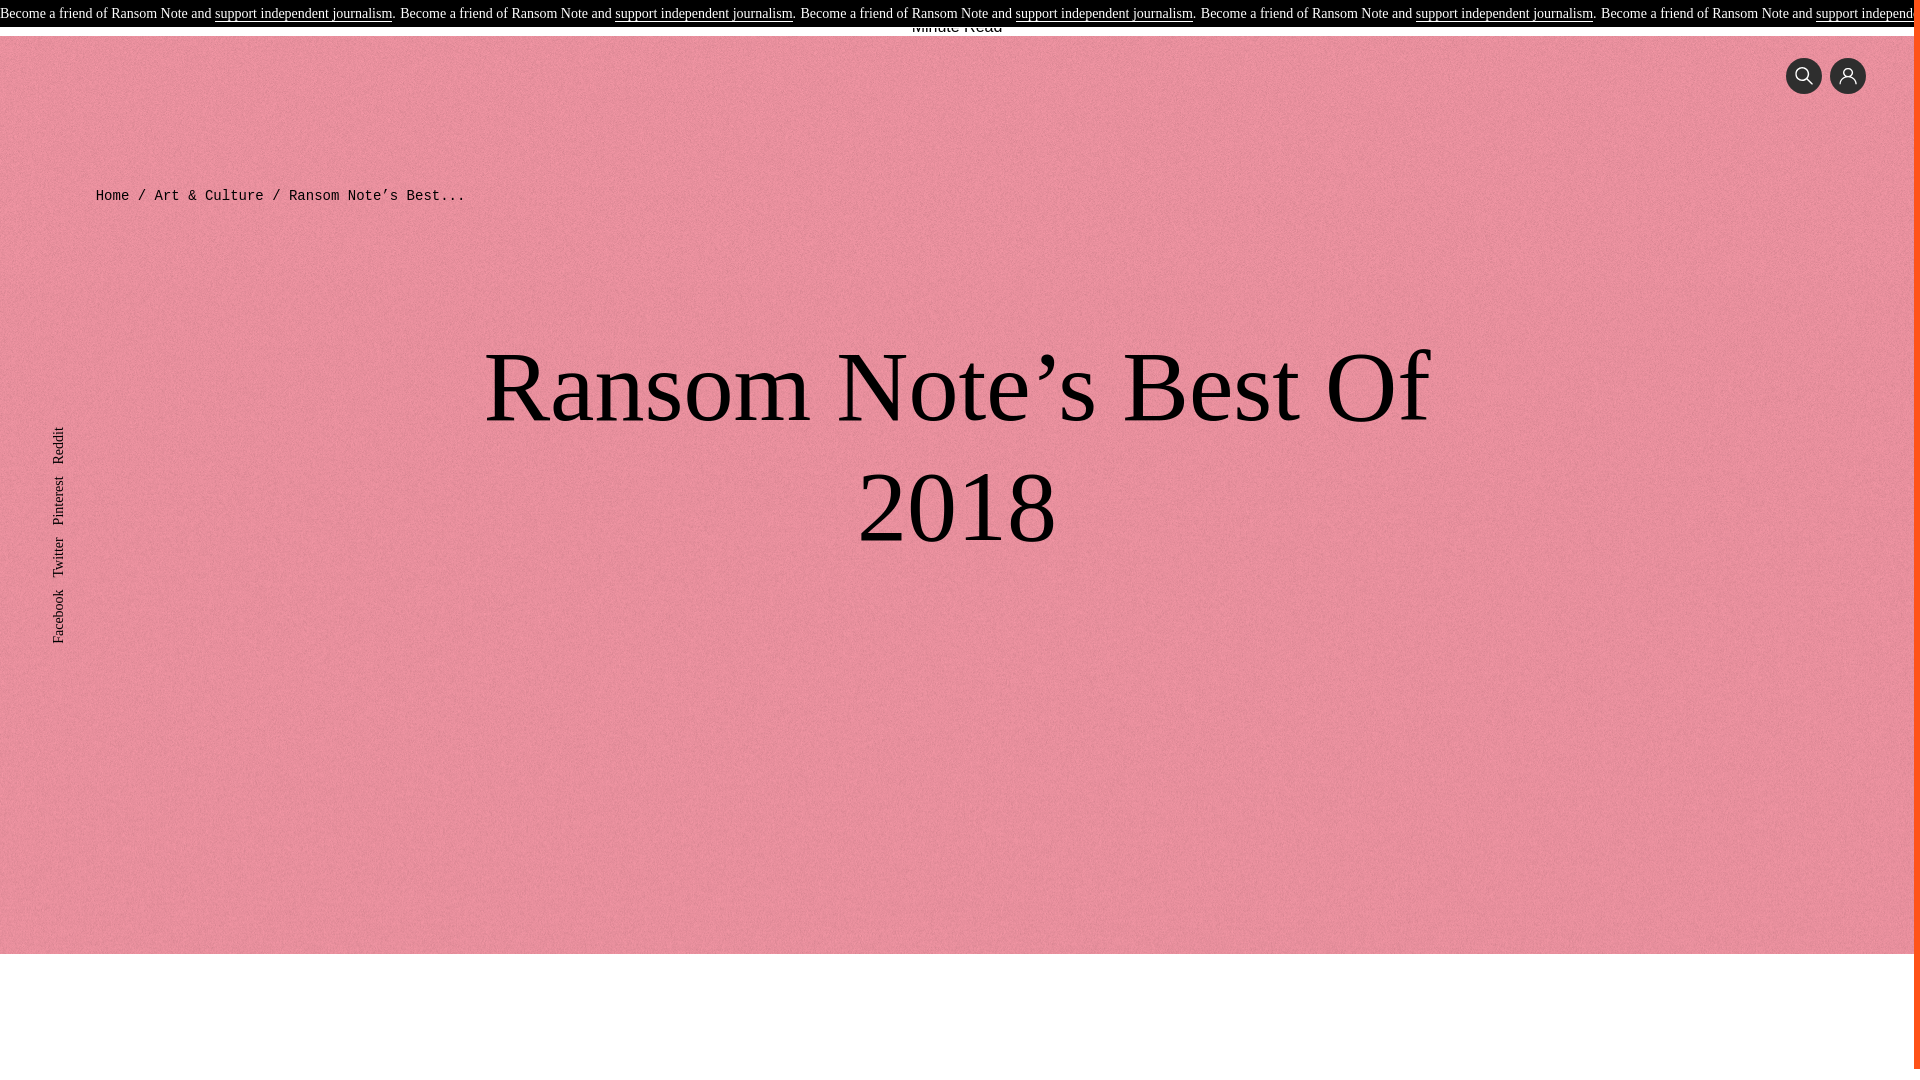 Image resolution: width=1920 pixels, height=1080 pixels. I want to click on support independent journalism, so click(303, 14).